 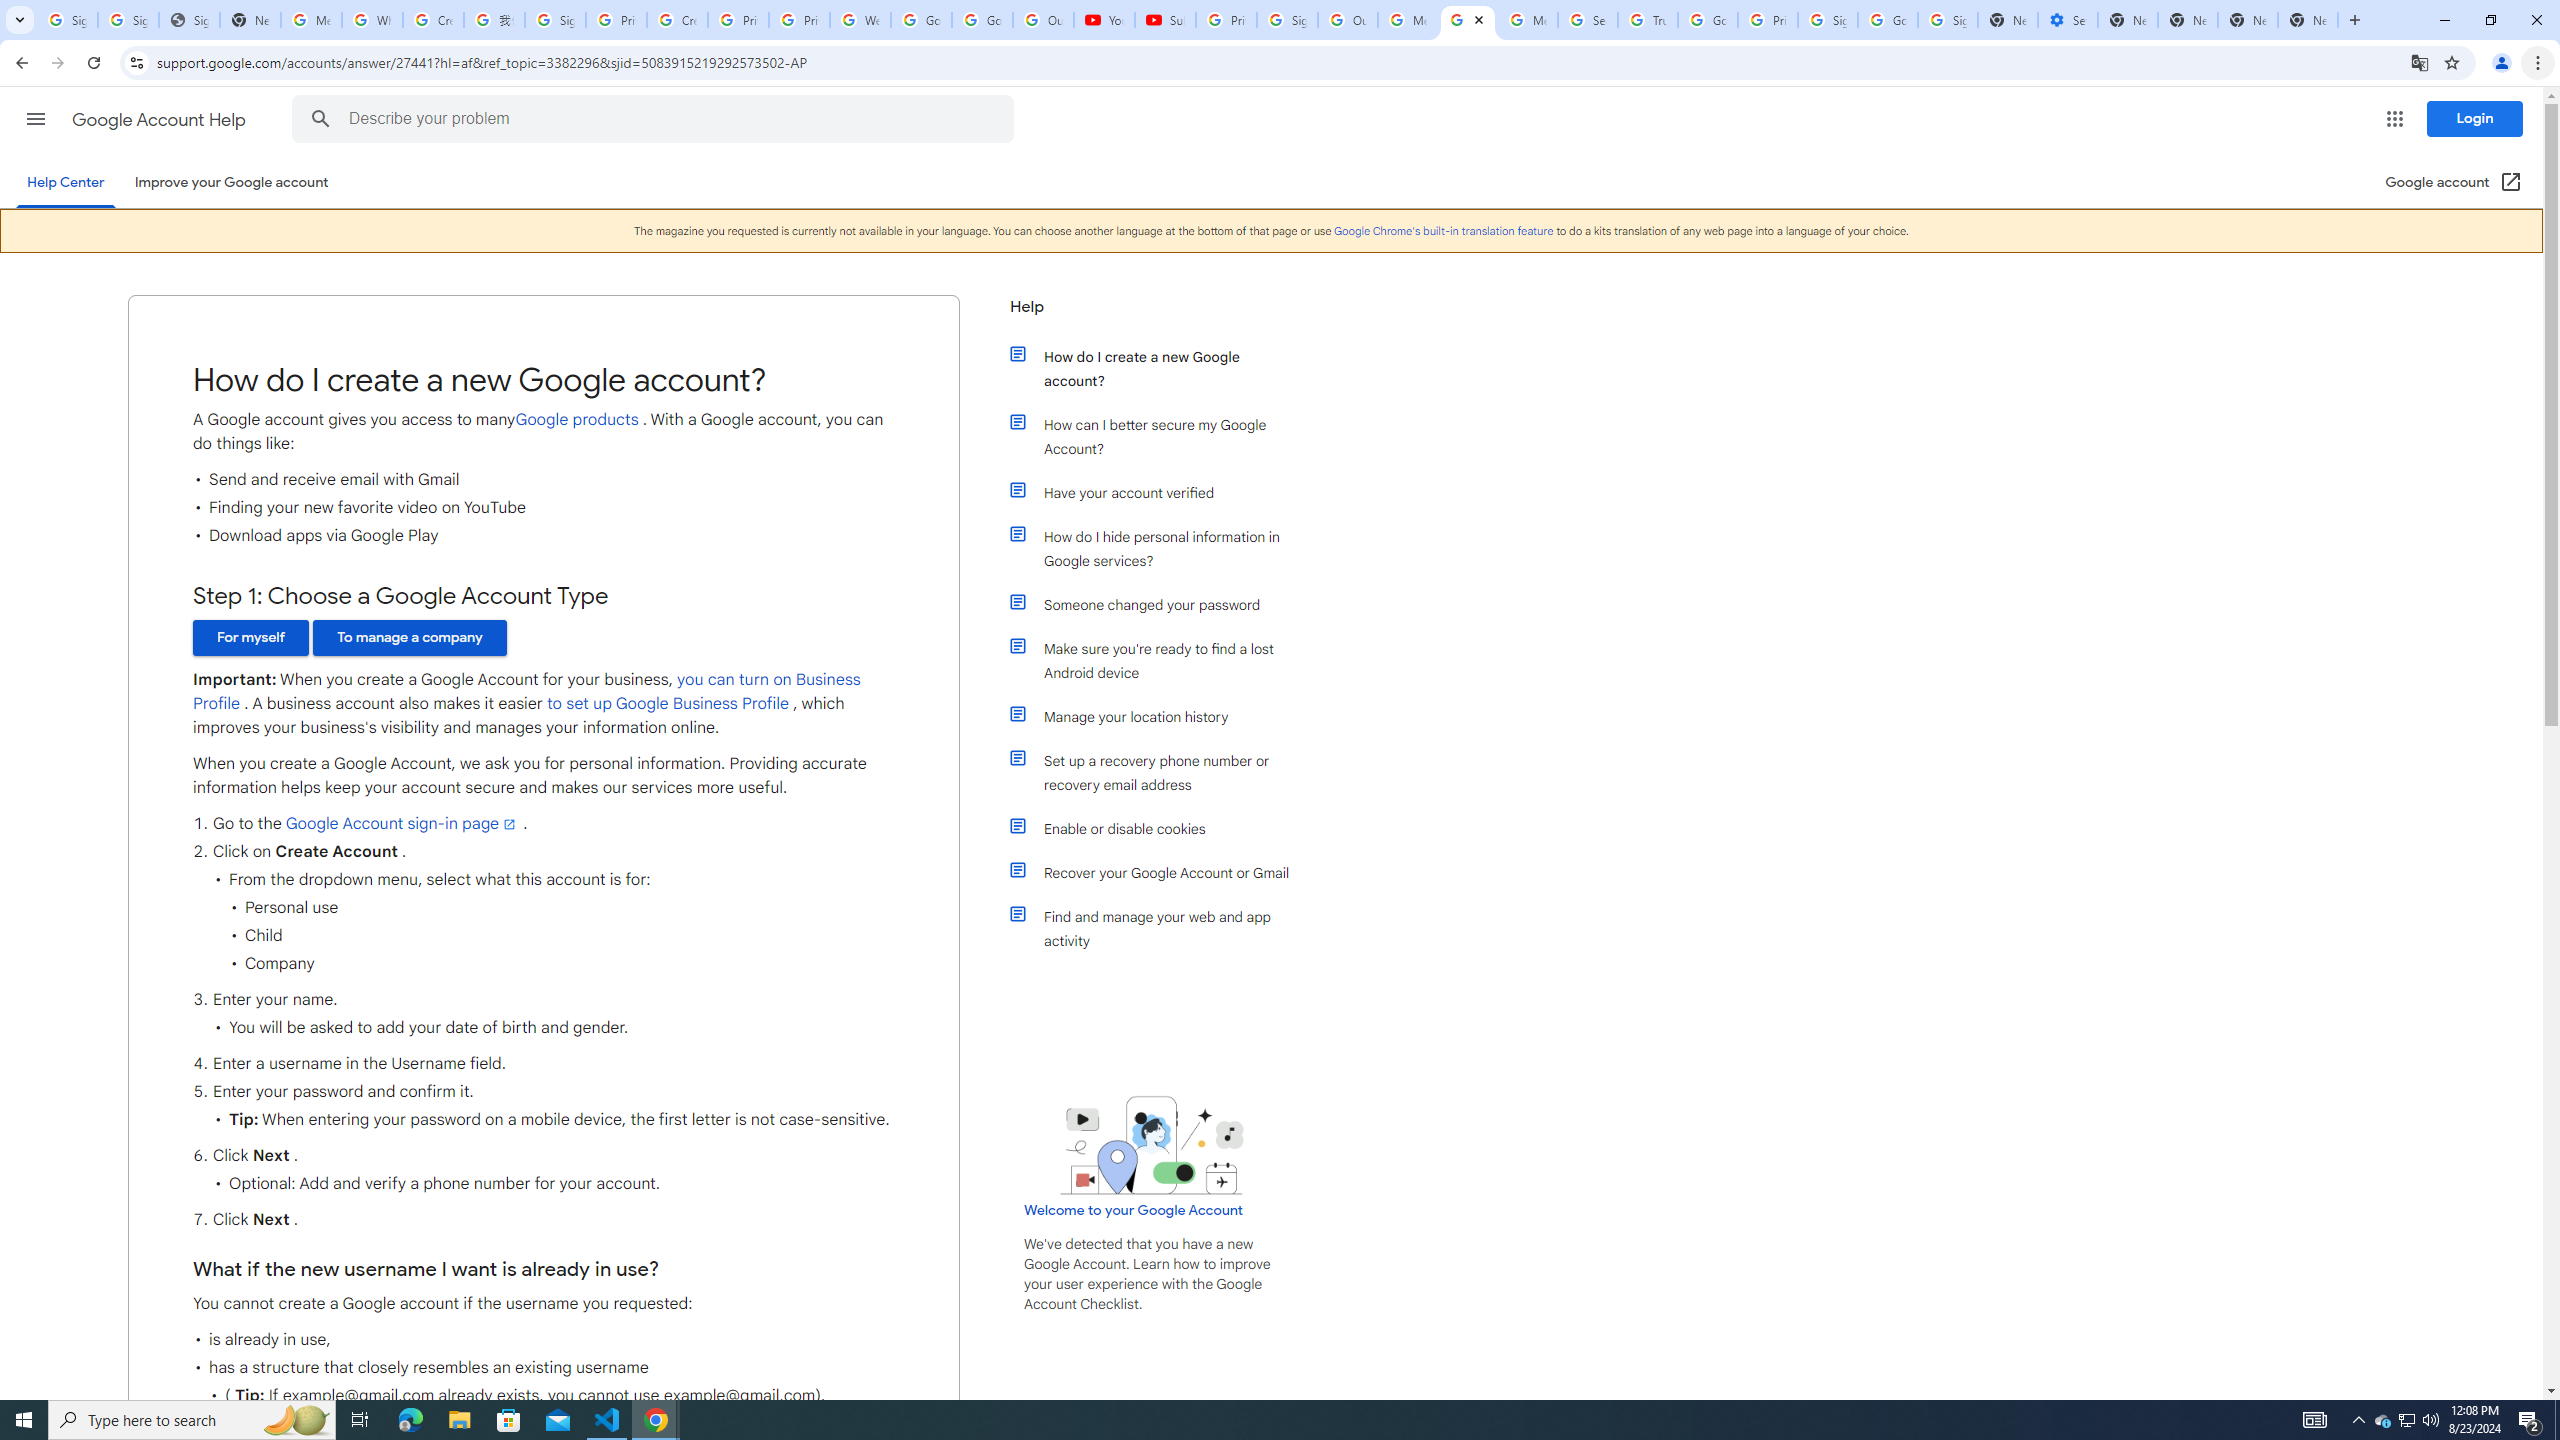 What do you see at coordinates (160, 120) in the screenshot?
I see `Google Account Help` at bounding box center [160, 120].